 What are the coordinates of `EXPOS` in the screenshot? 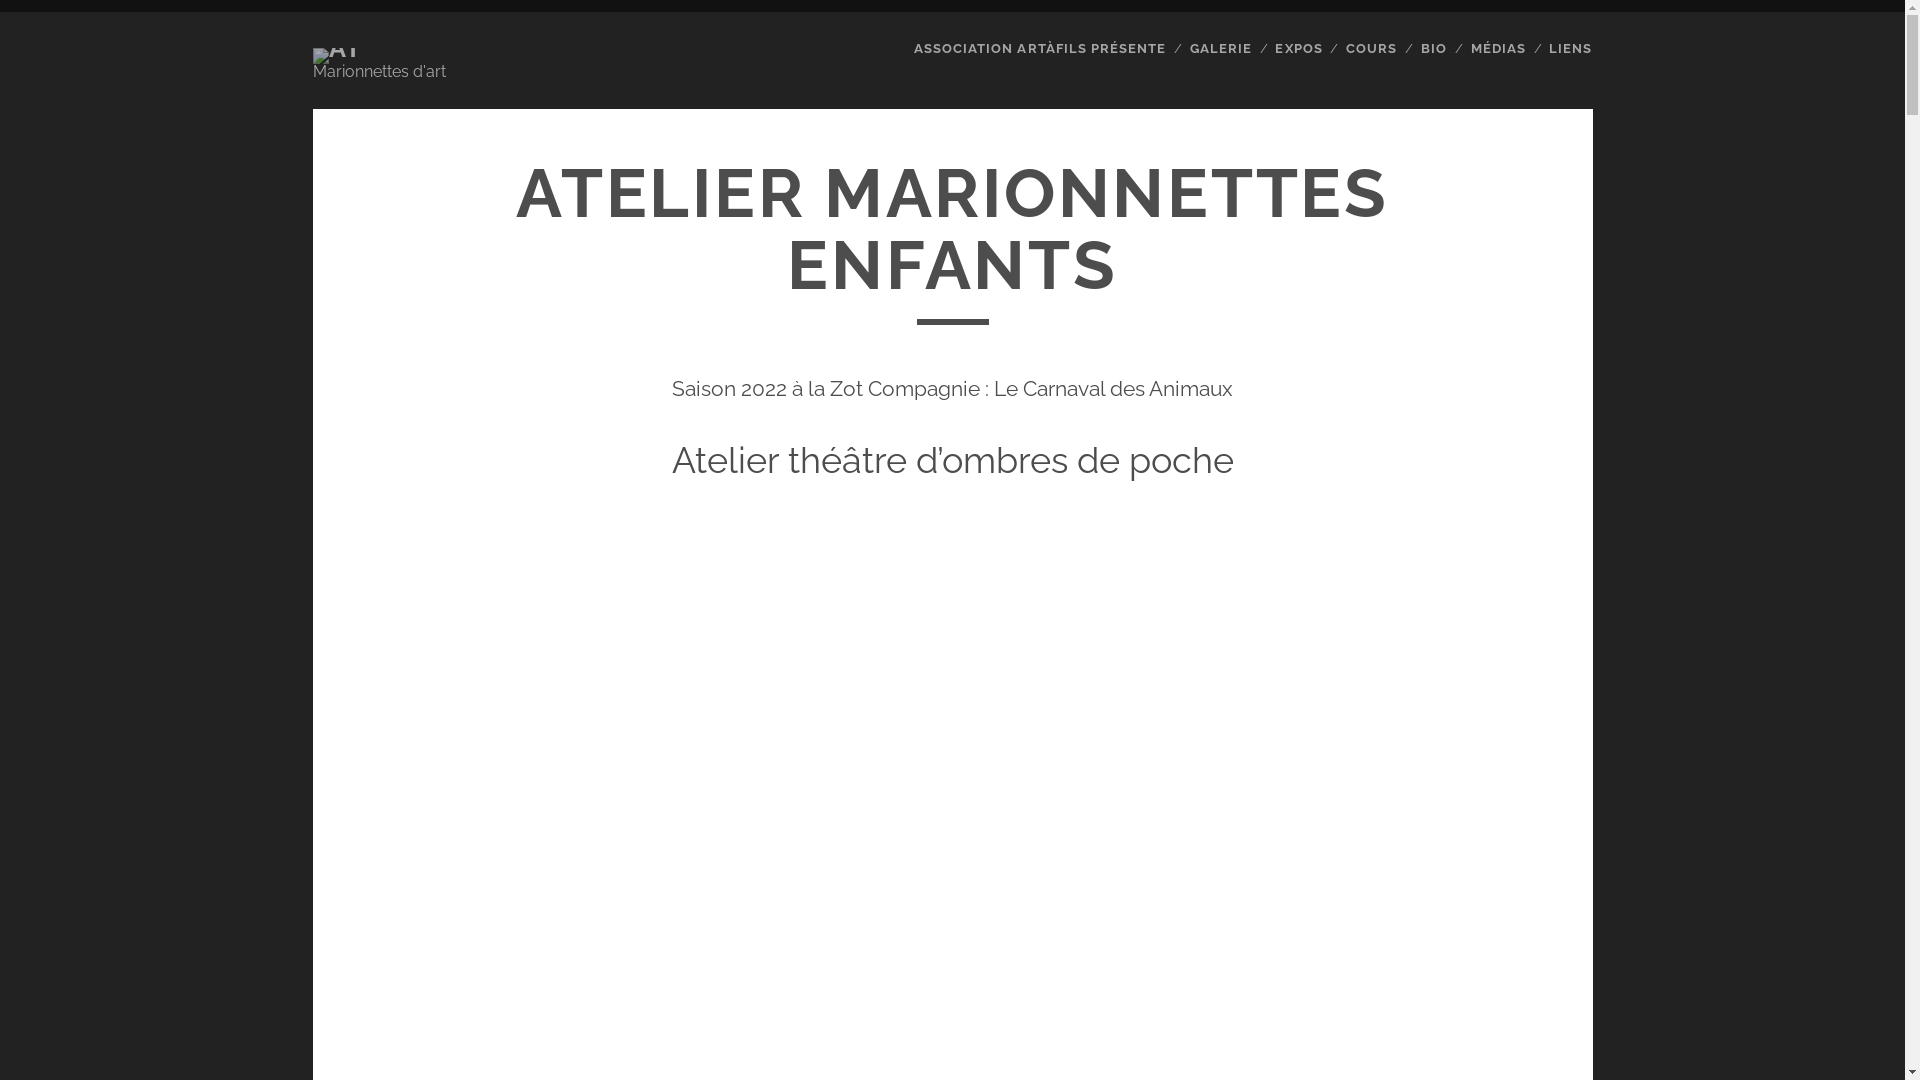 It's located at (1298, 49).